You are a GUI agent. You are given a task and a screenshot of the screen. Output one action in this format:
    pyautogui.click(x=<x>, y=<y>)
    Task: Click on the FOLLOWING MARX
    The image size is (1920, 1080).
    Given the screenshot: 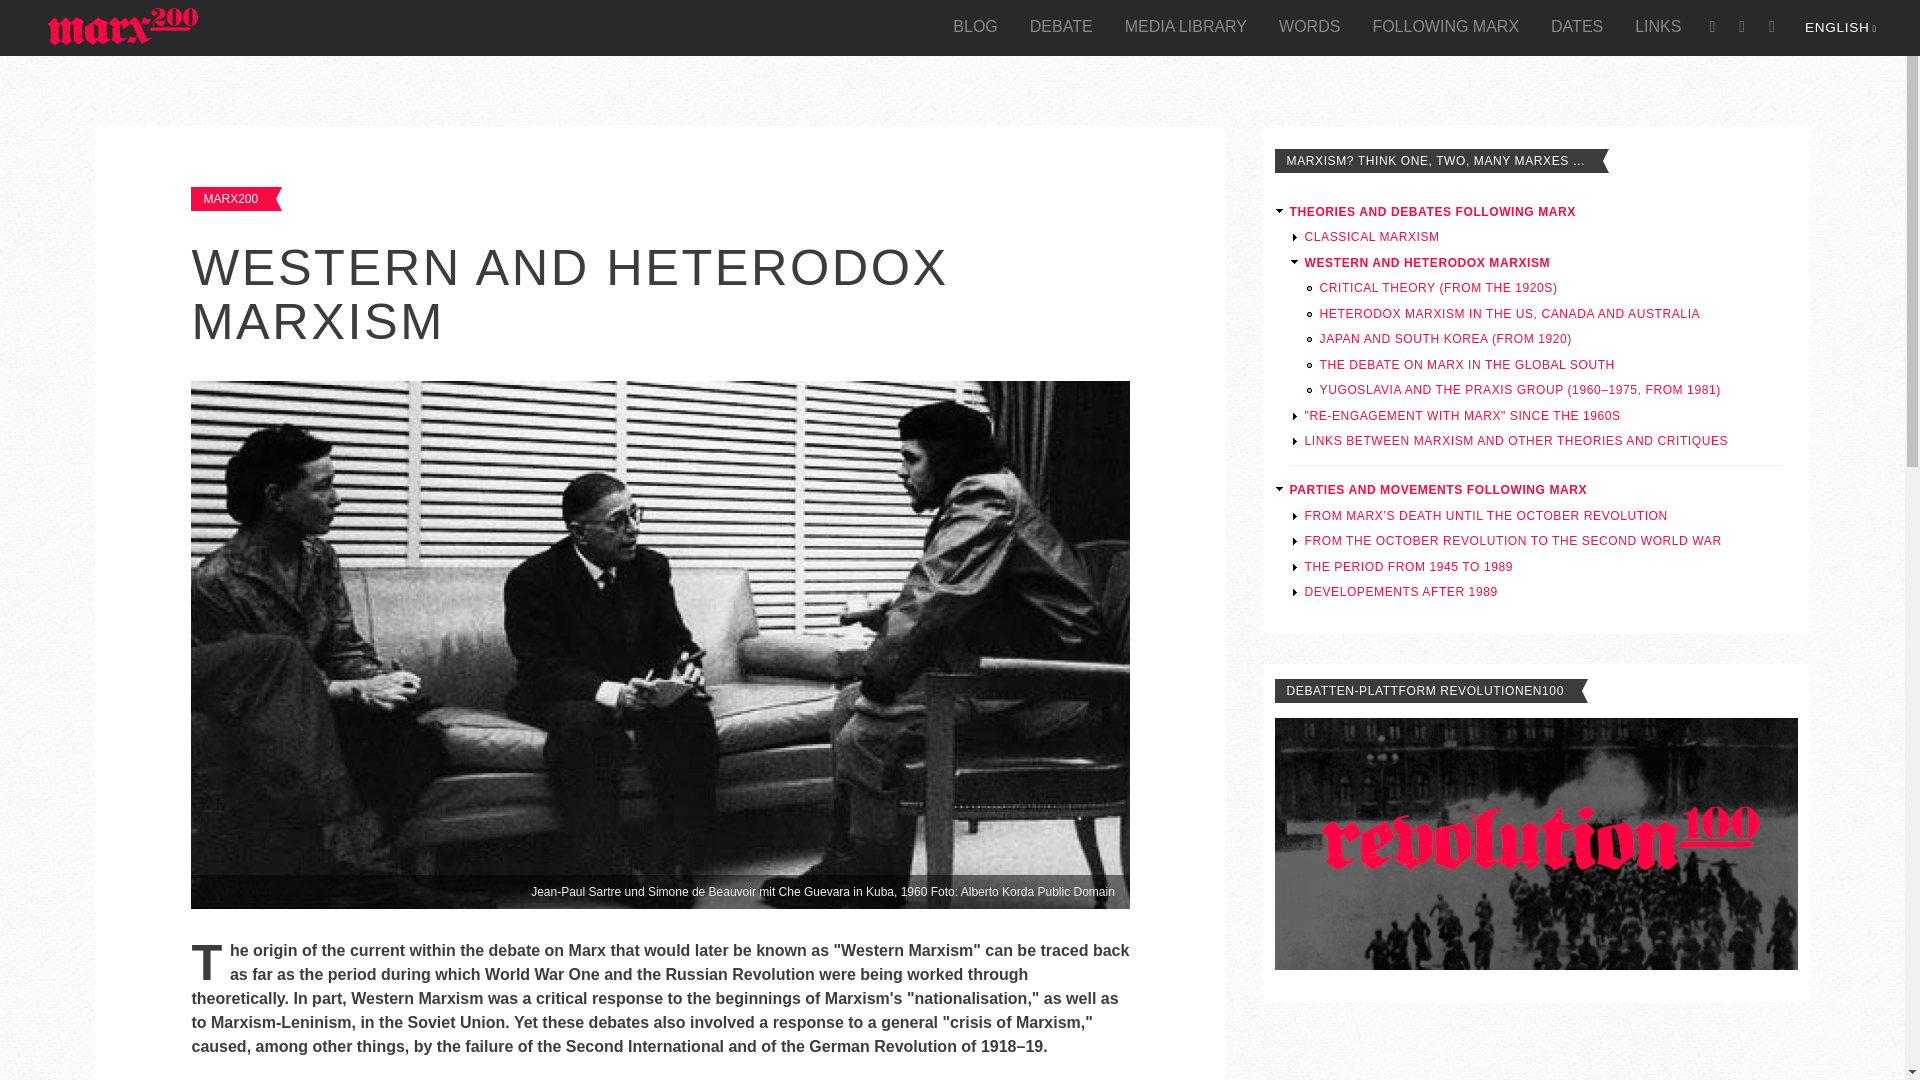 What is the action you would take?
    pyautogui.click(x=1444, y=26)
    